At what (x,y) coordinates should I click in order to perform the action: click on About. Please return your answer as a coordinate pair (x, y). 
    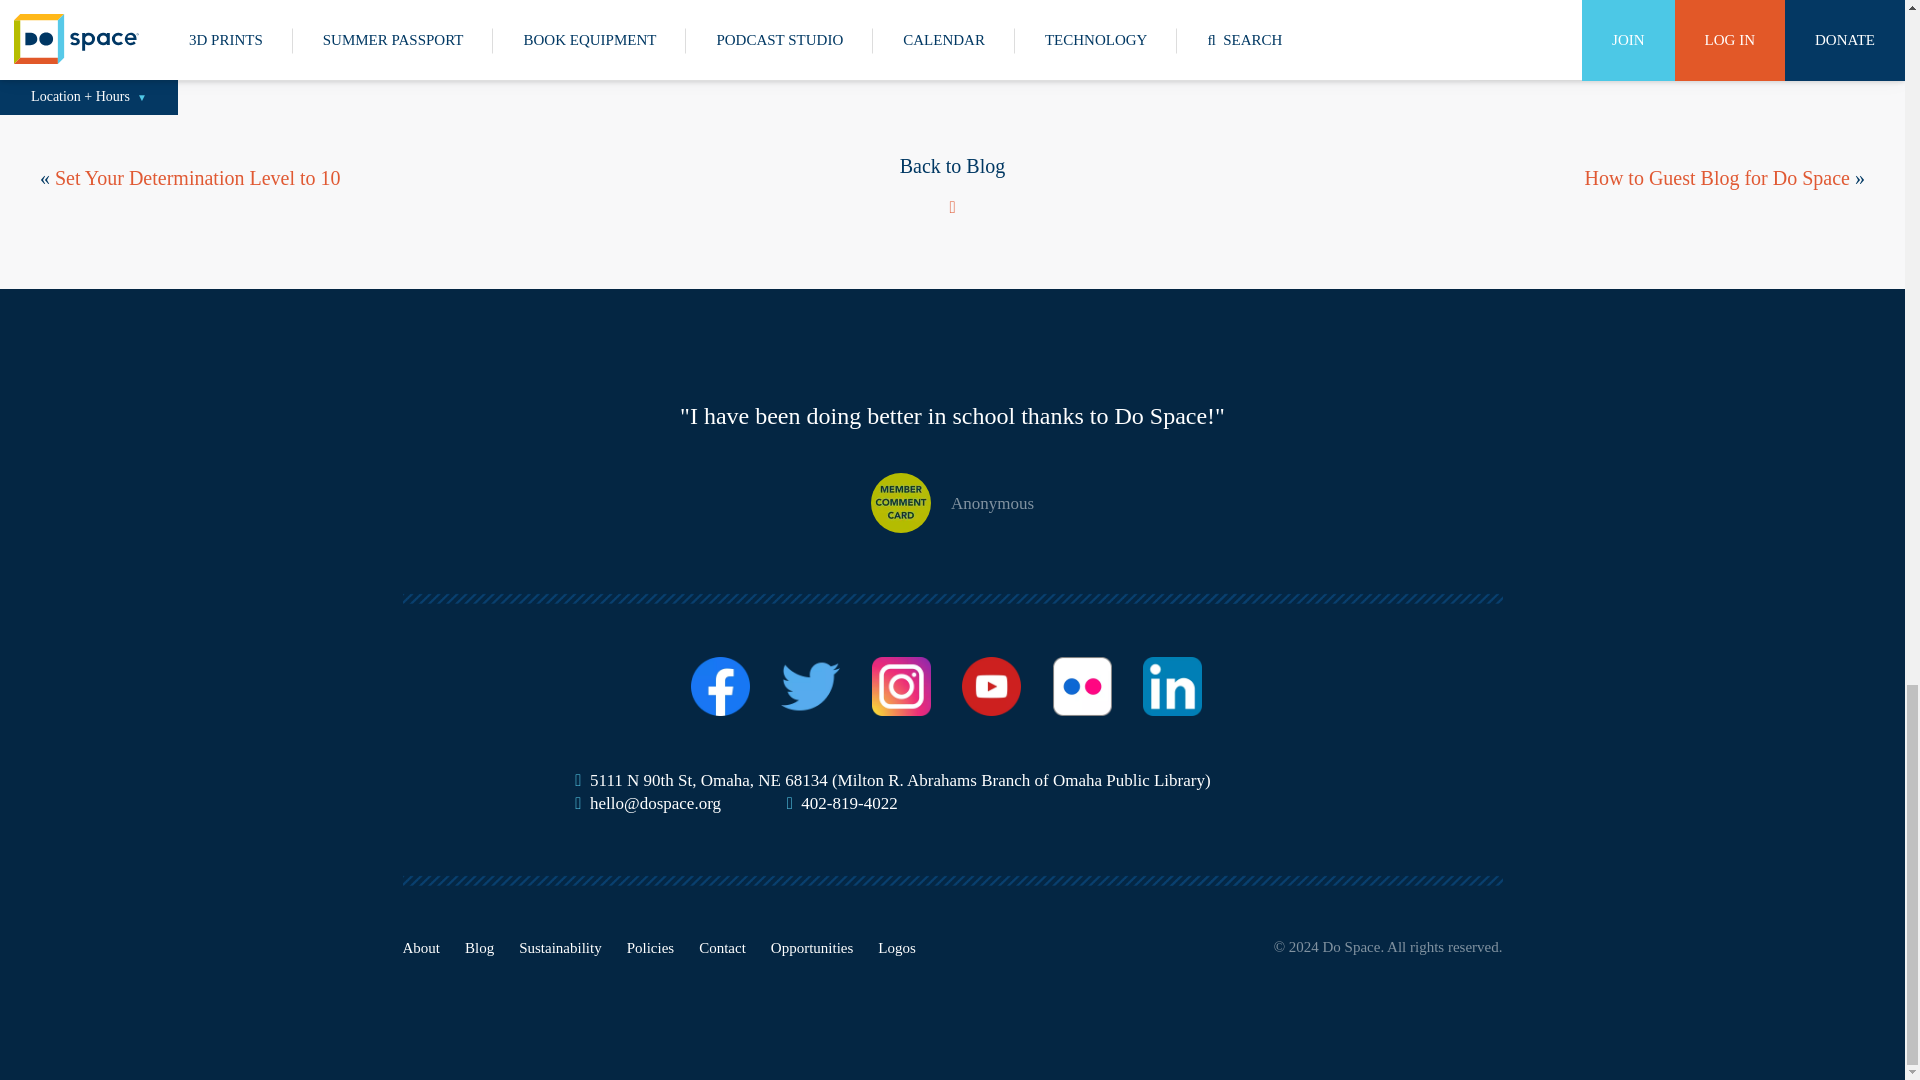
    Looking at the image, I should click on (420, 947).